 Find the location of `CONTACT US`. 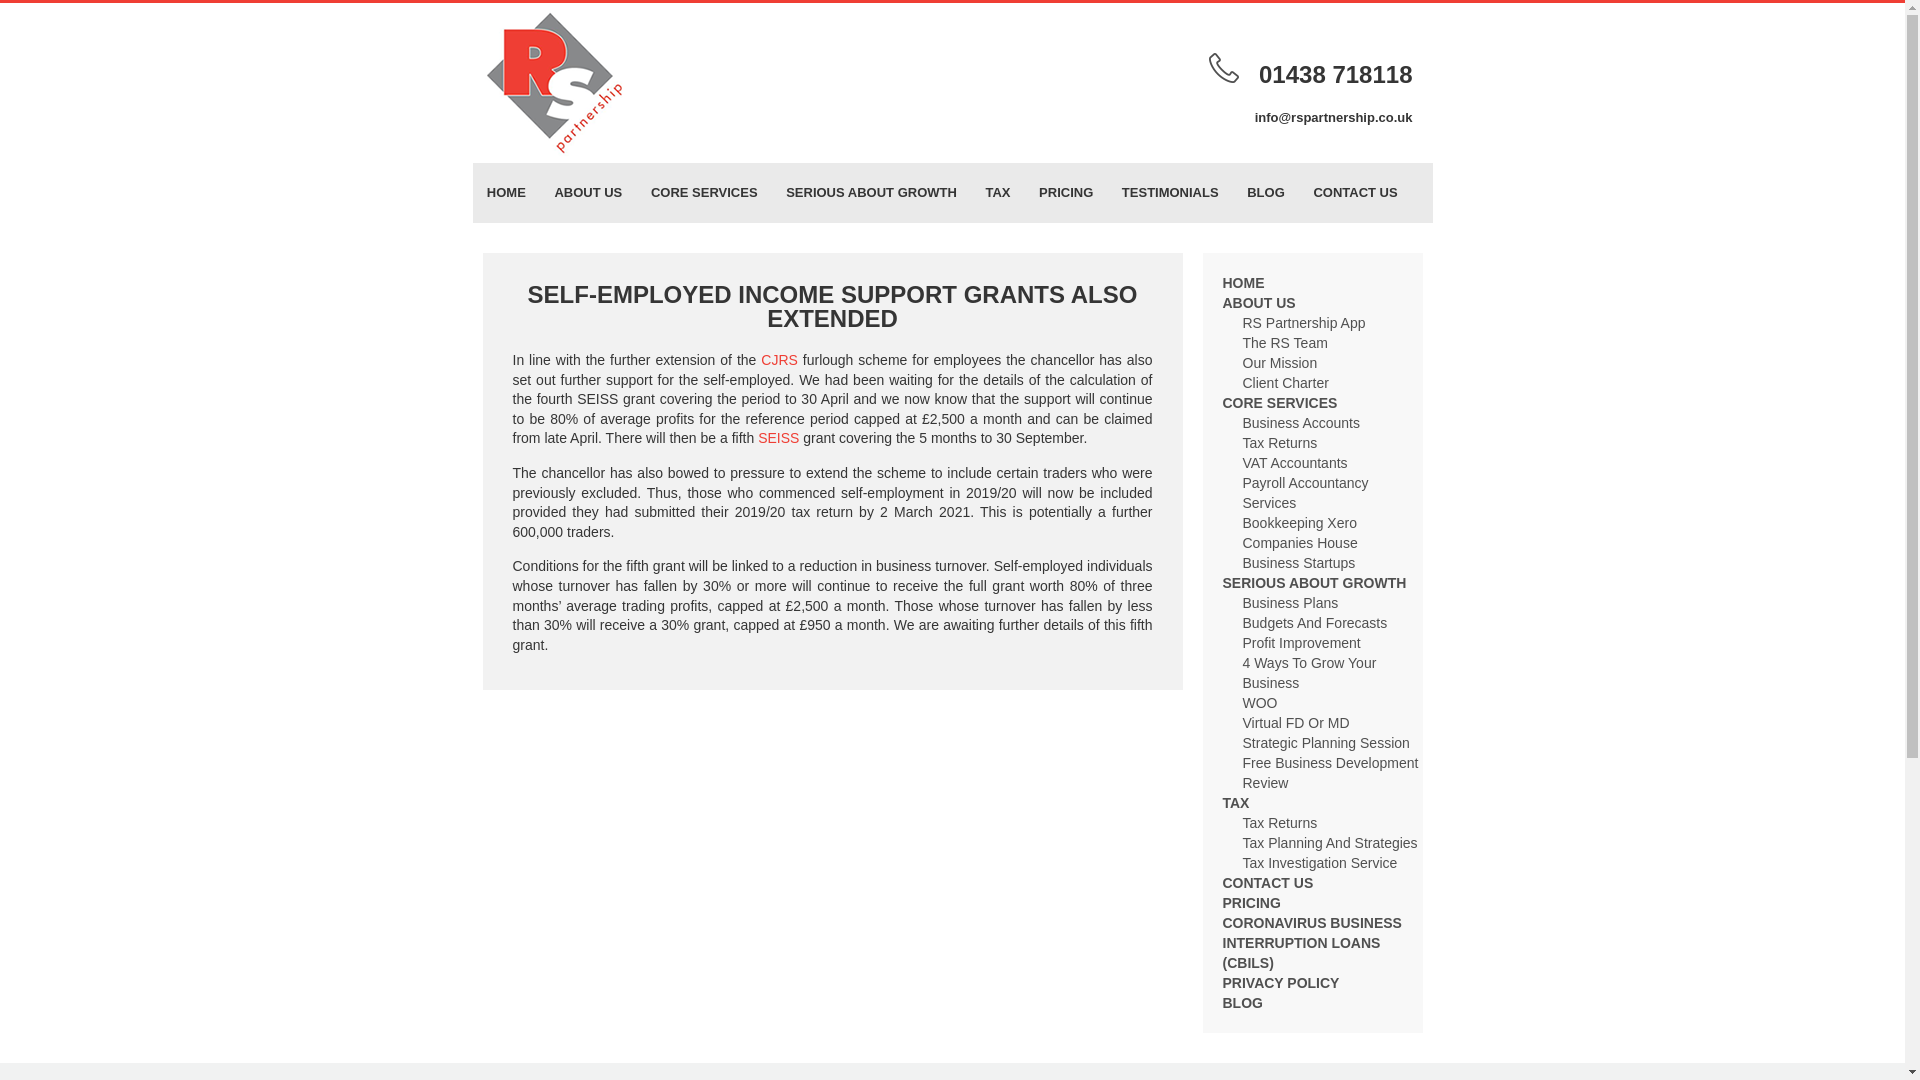

CONTACT US is located at coordinates (1355, 192).